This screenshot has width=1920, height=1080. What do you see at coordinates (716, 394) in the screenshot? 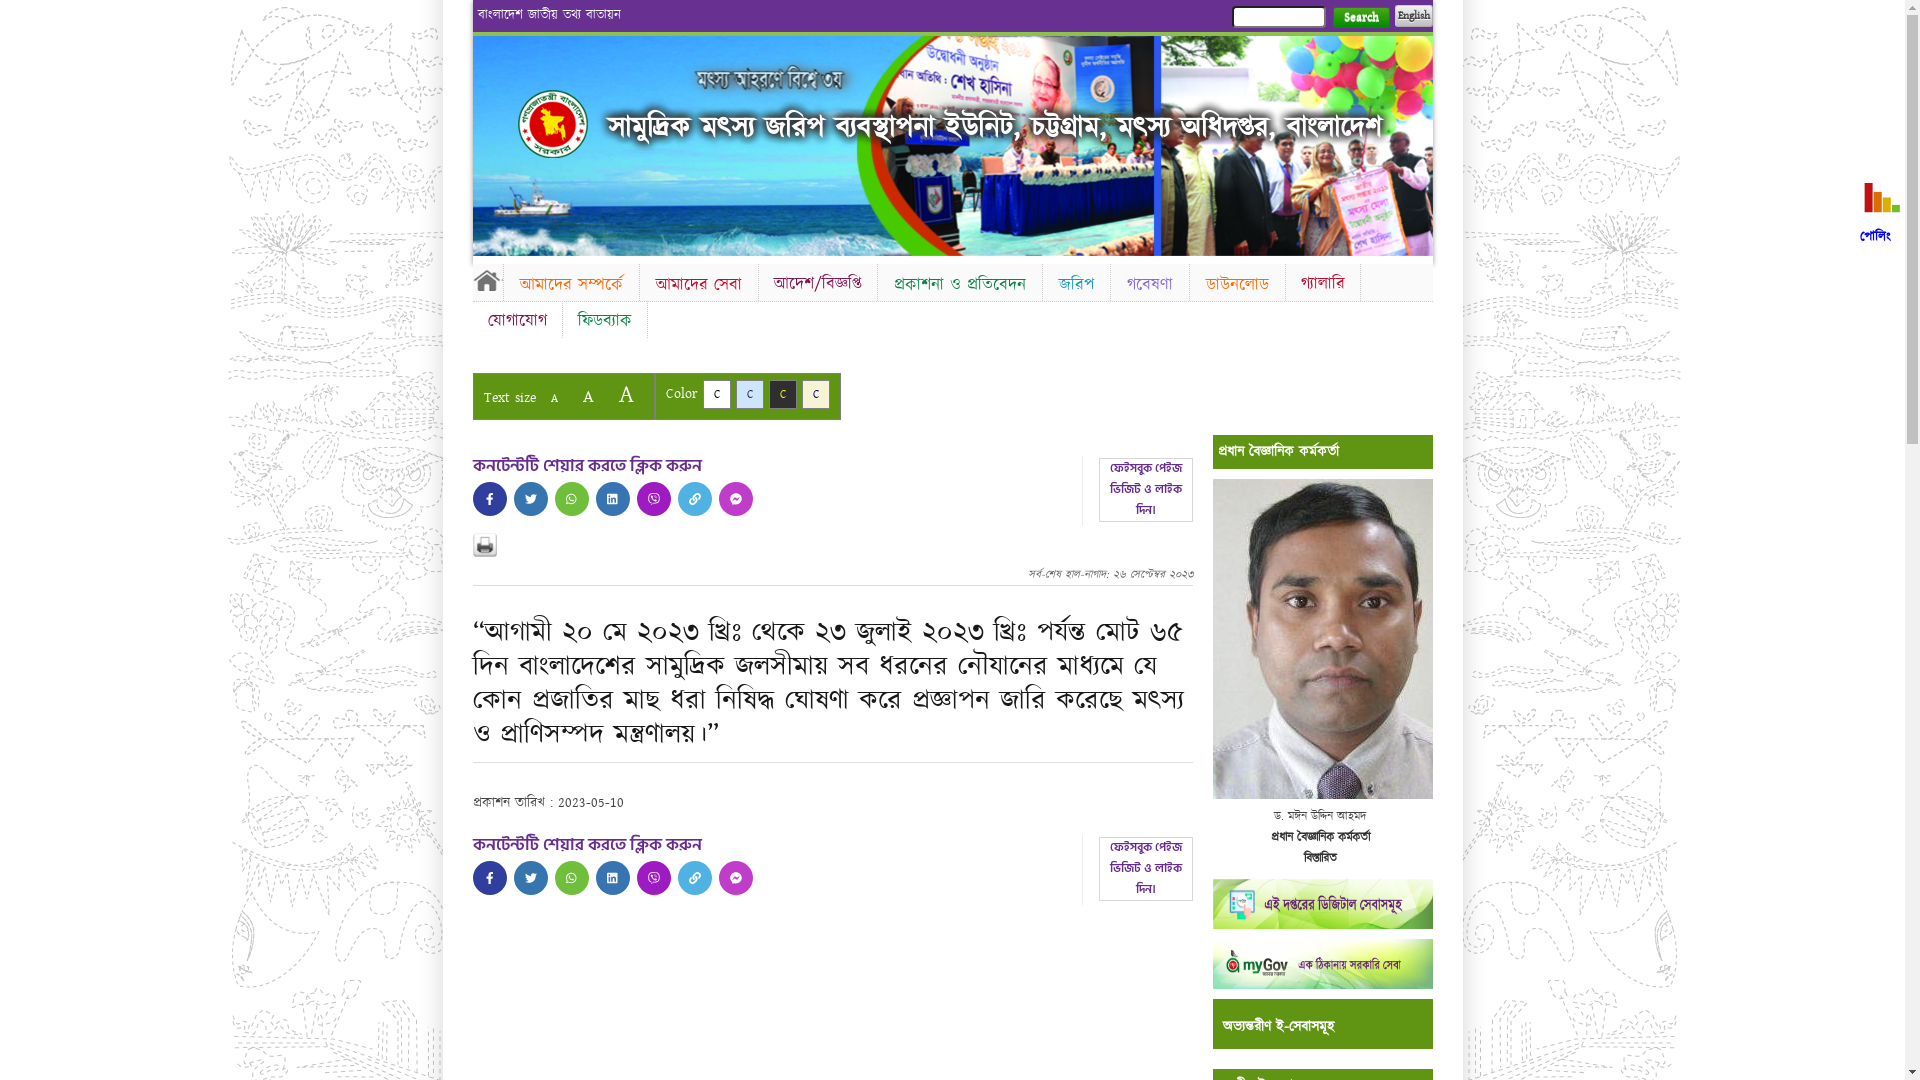
I see `C` at bounding box center [716, 394].